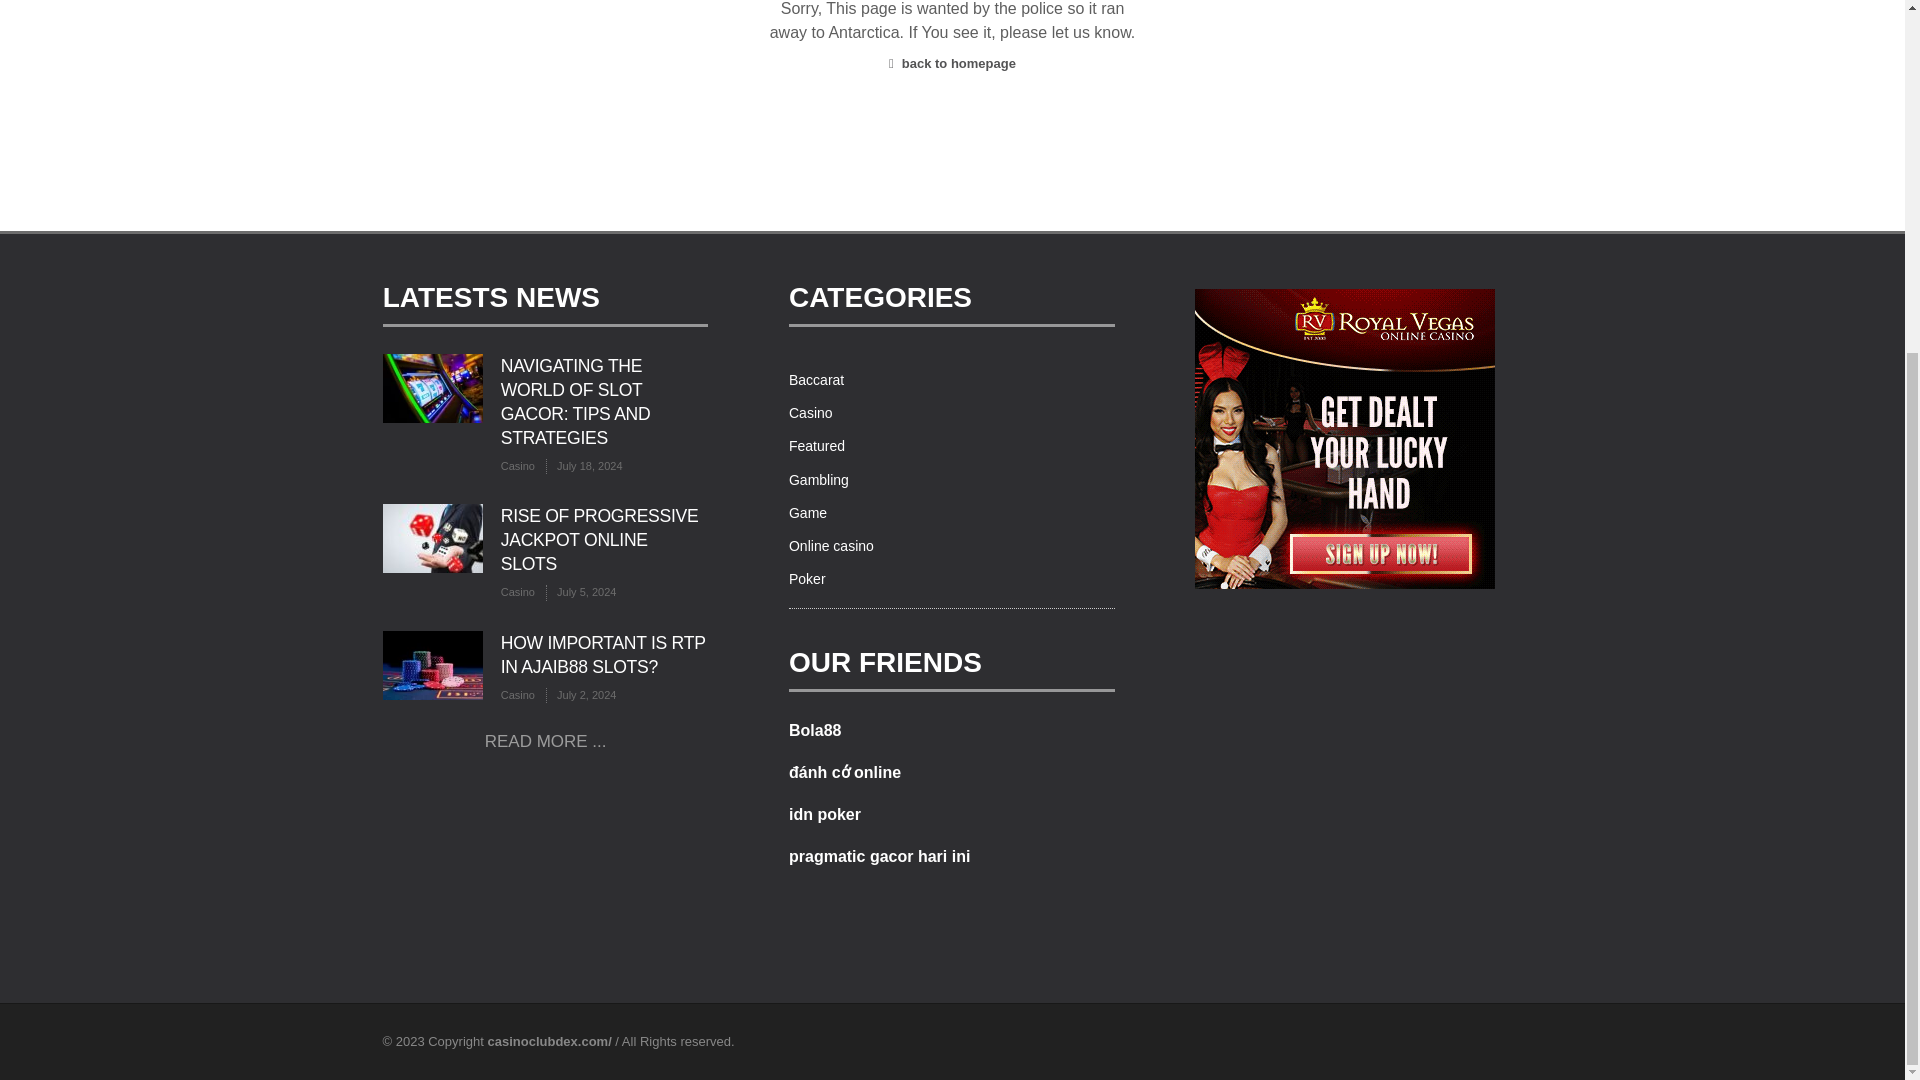 Image resolution: width=1920 pixels, height=1080 pixels. What do you see at coordinates (604, 654) in the screenshot?
I see `HOW IMPORTANT IS RTP IN AJAIB88 SLOTS?` at bounding box center [604, 654].